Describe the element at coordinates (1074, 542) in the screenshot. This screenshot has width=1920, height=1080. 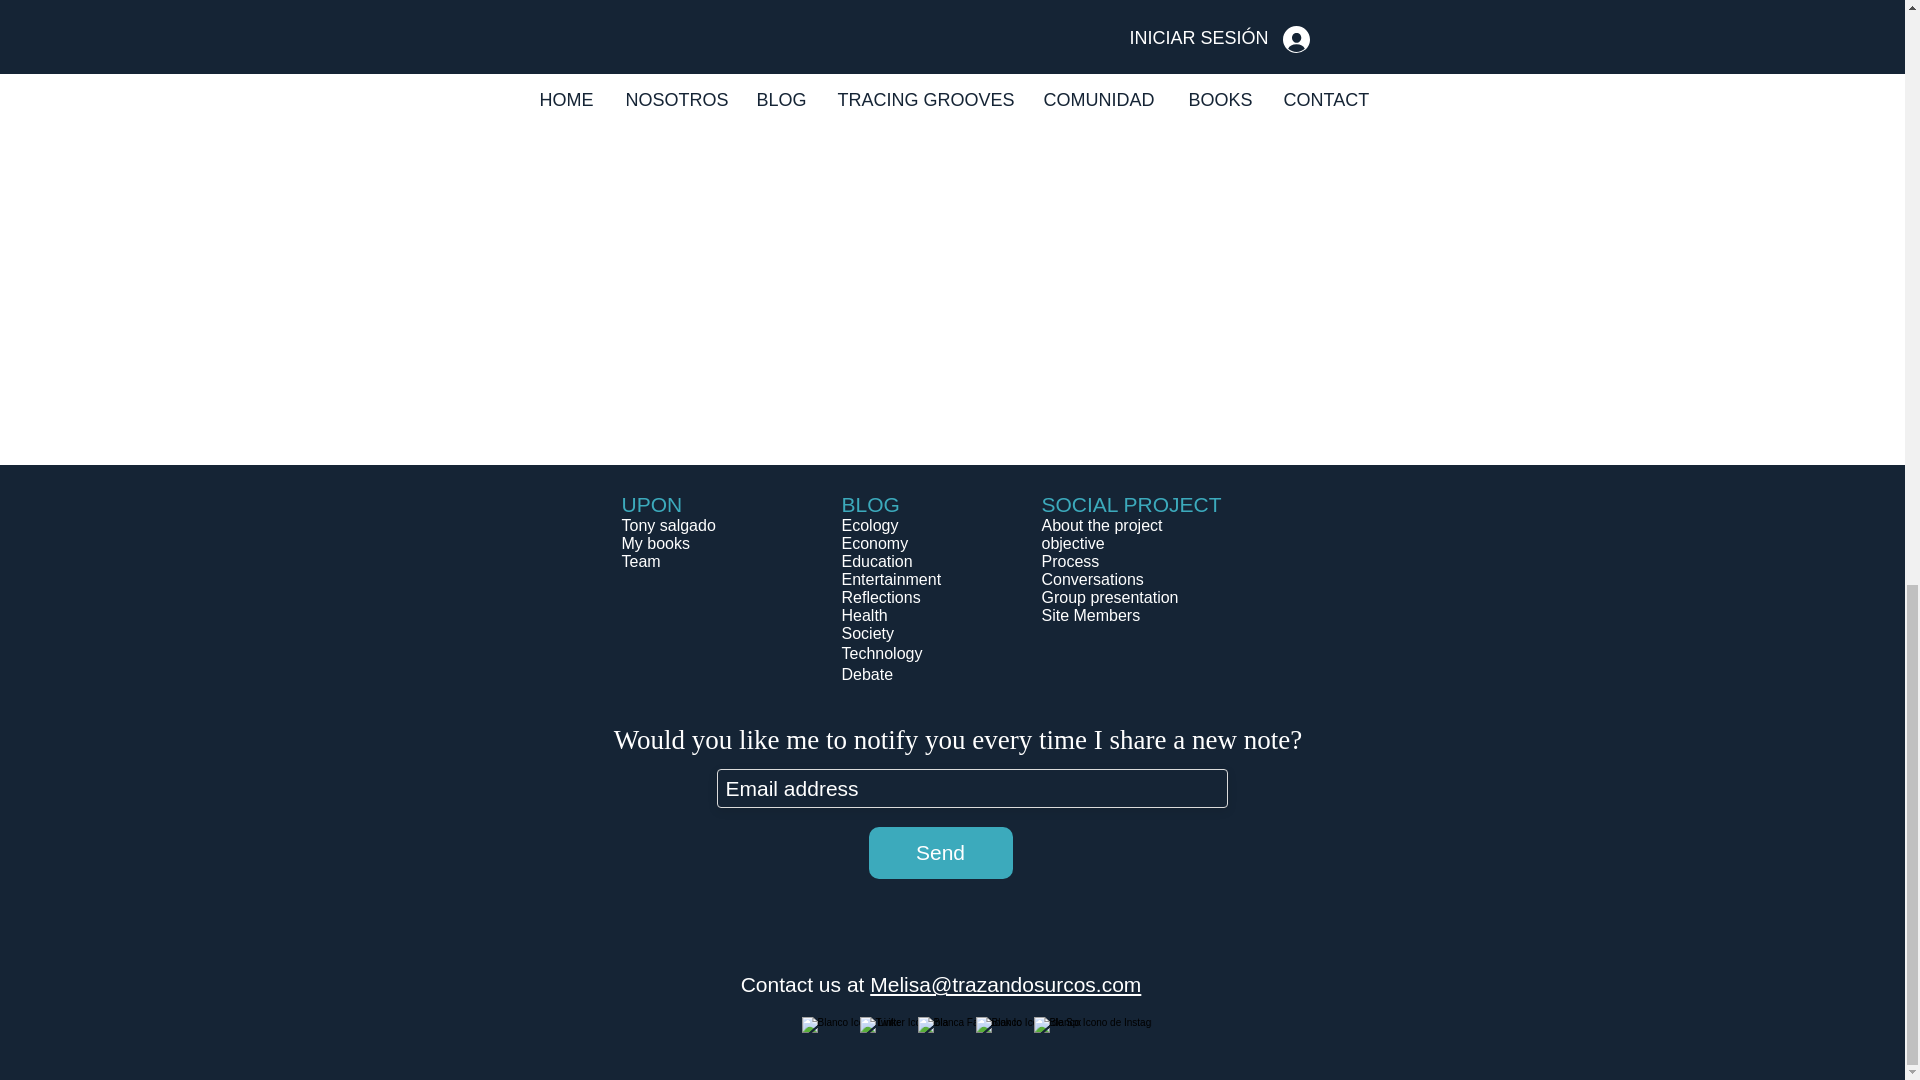
I see `objective` at that location.